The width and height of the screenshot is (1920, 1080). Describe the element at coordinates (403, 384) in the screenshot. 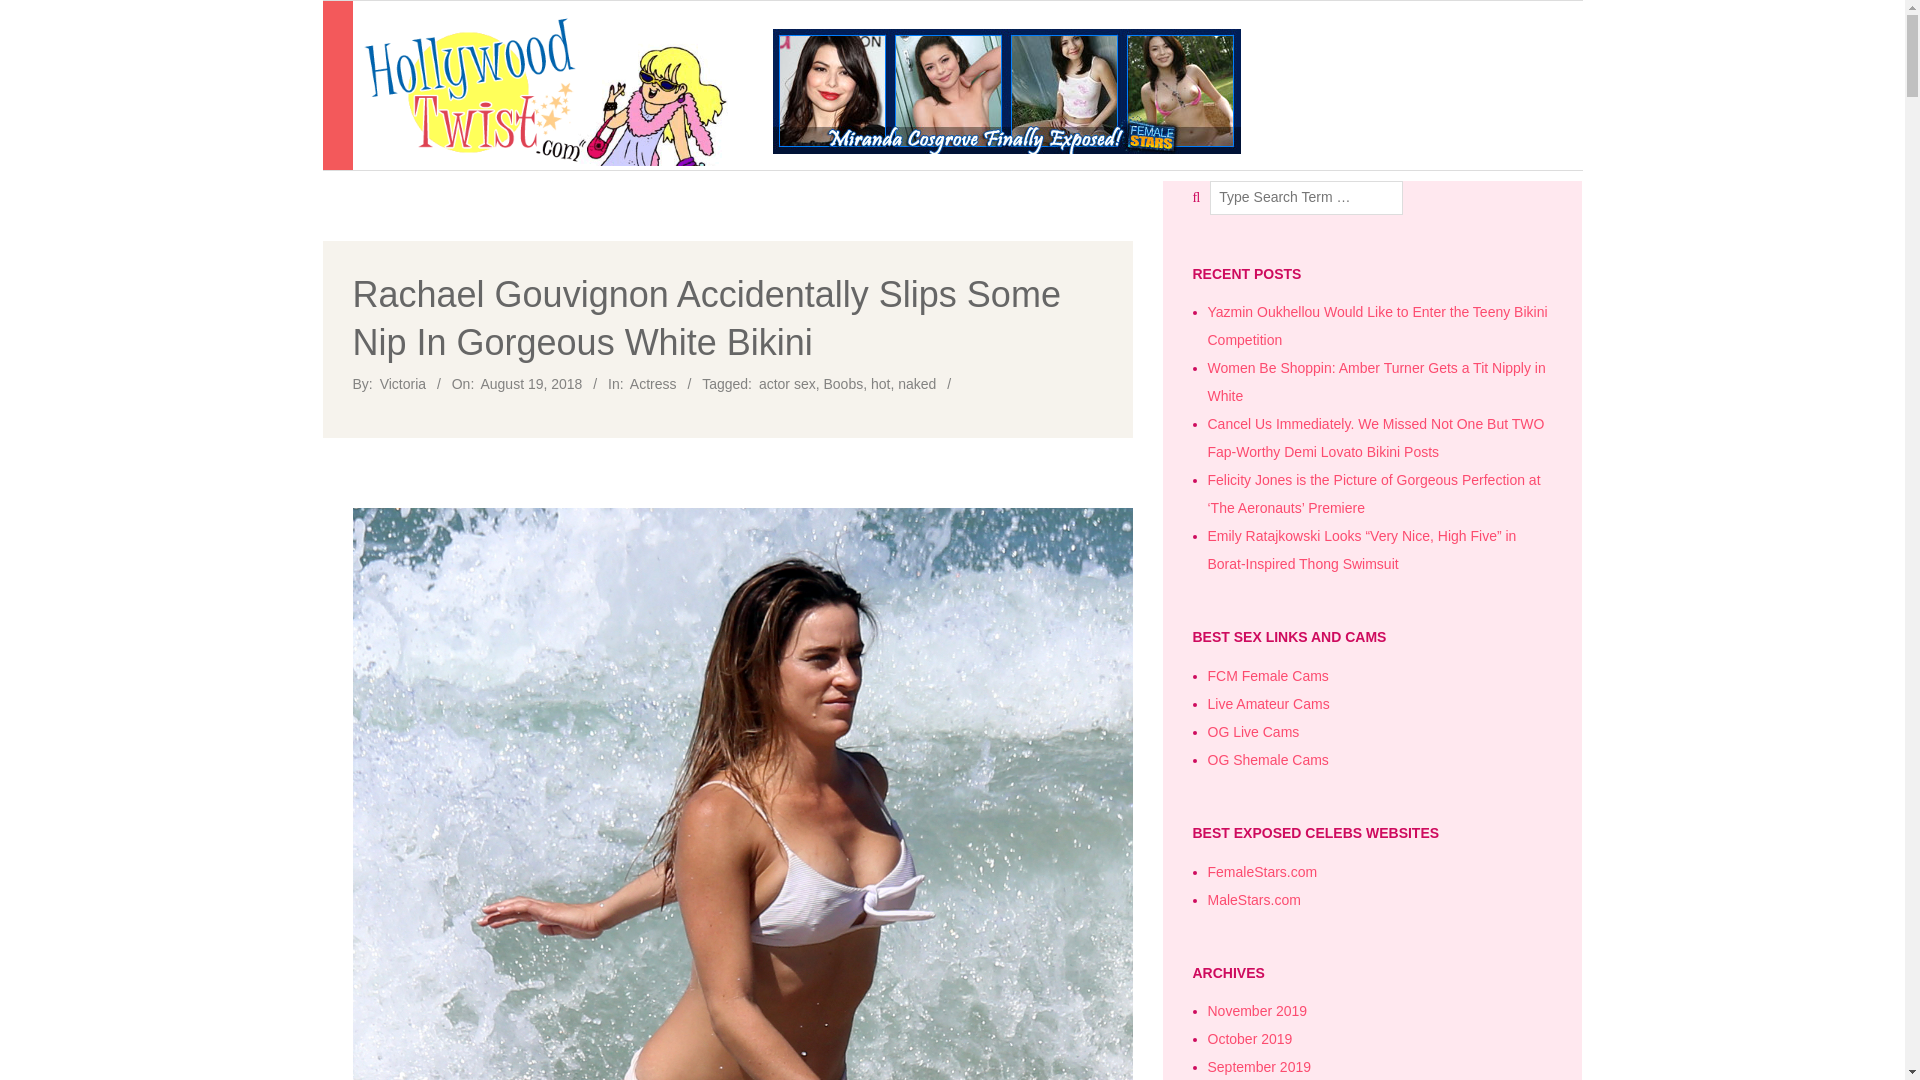

I see `Victoria` at that location.